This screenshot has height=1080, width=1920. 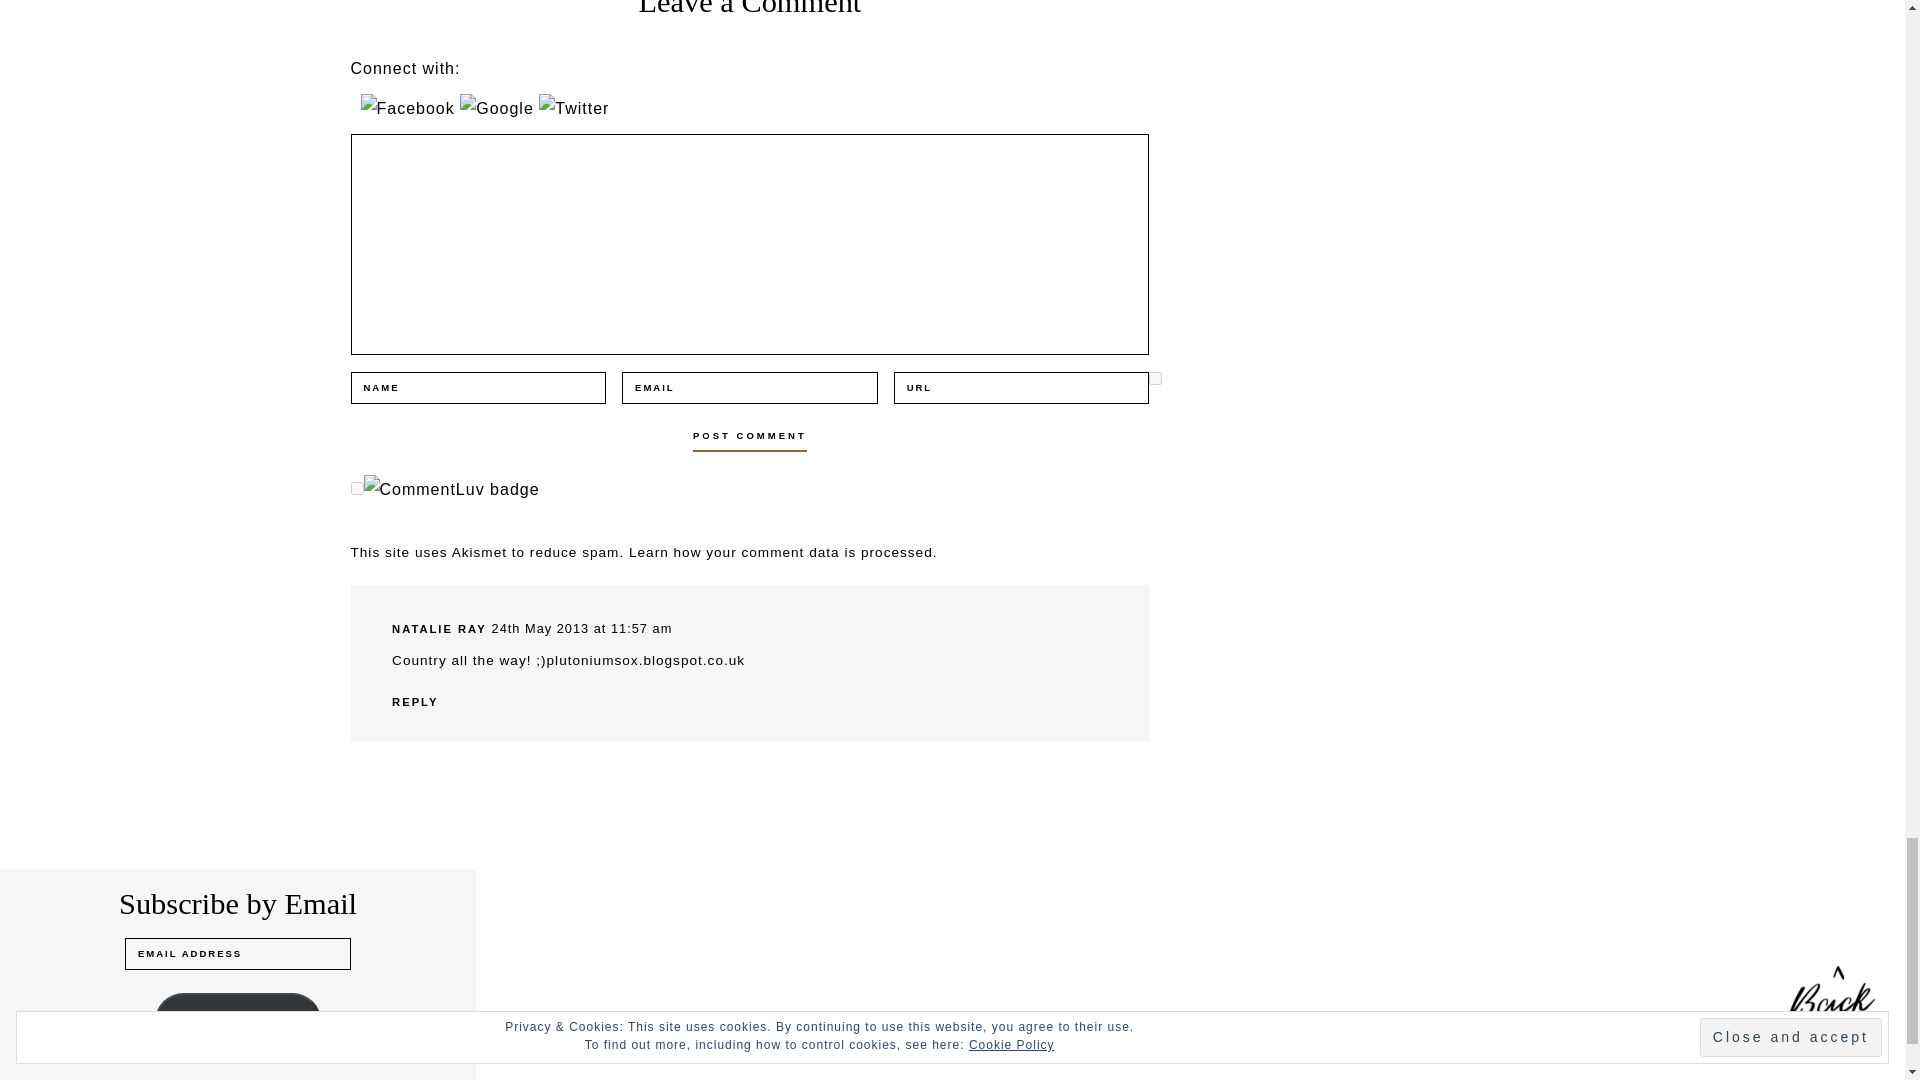 What do you see at coordinates (410, 108) in the screenshot?
I see `Connect with Facebook` at bounding box center [410, 108].